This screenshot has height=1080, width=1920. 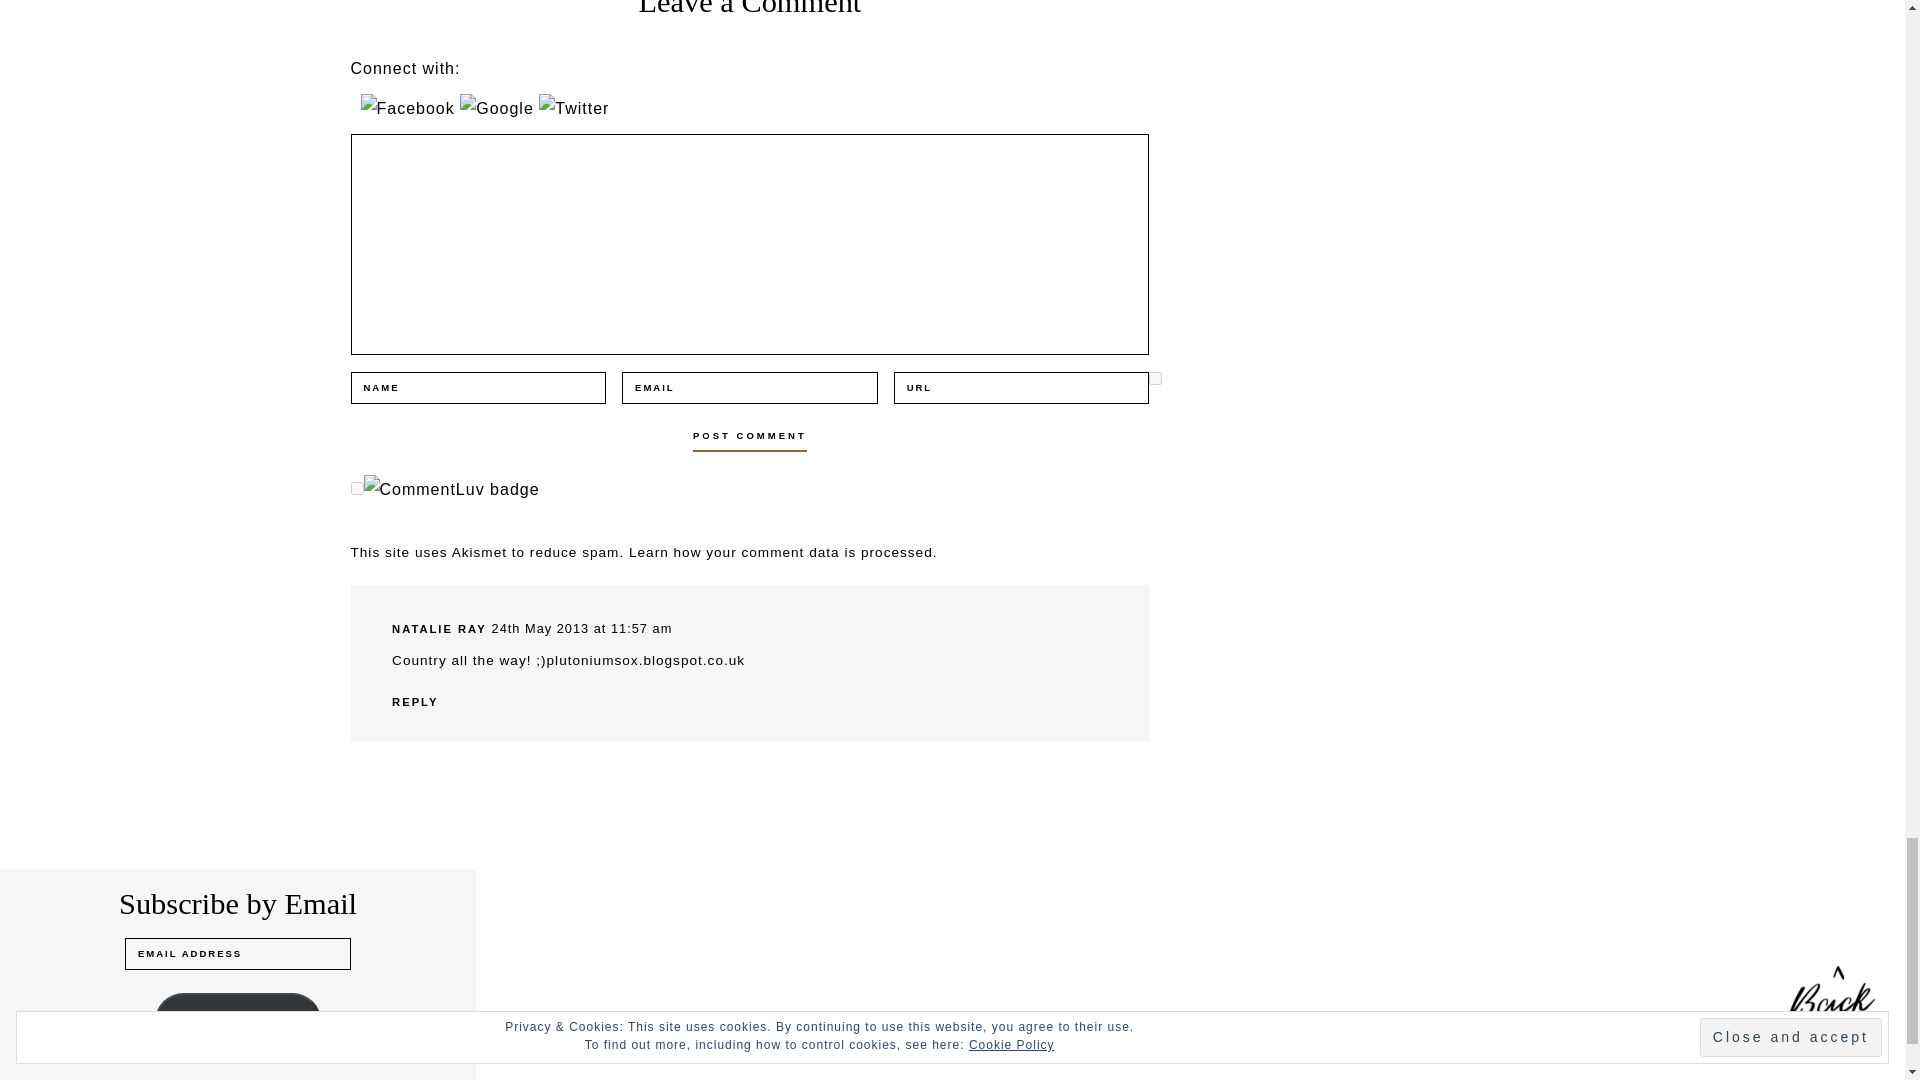 What do you see at coordinates (410, 108) in the screenshot?
I see `Connect with Facebook` at bounding box center [410, 108].